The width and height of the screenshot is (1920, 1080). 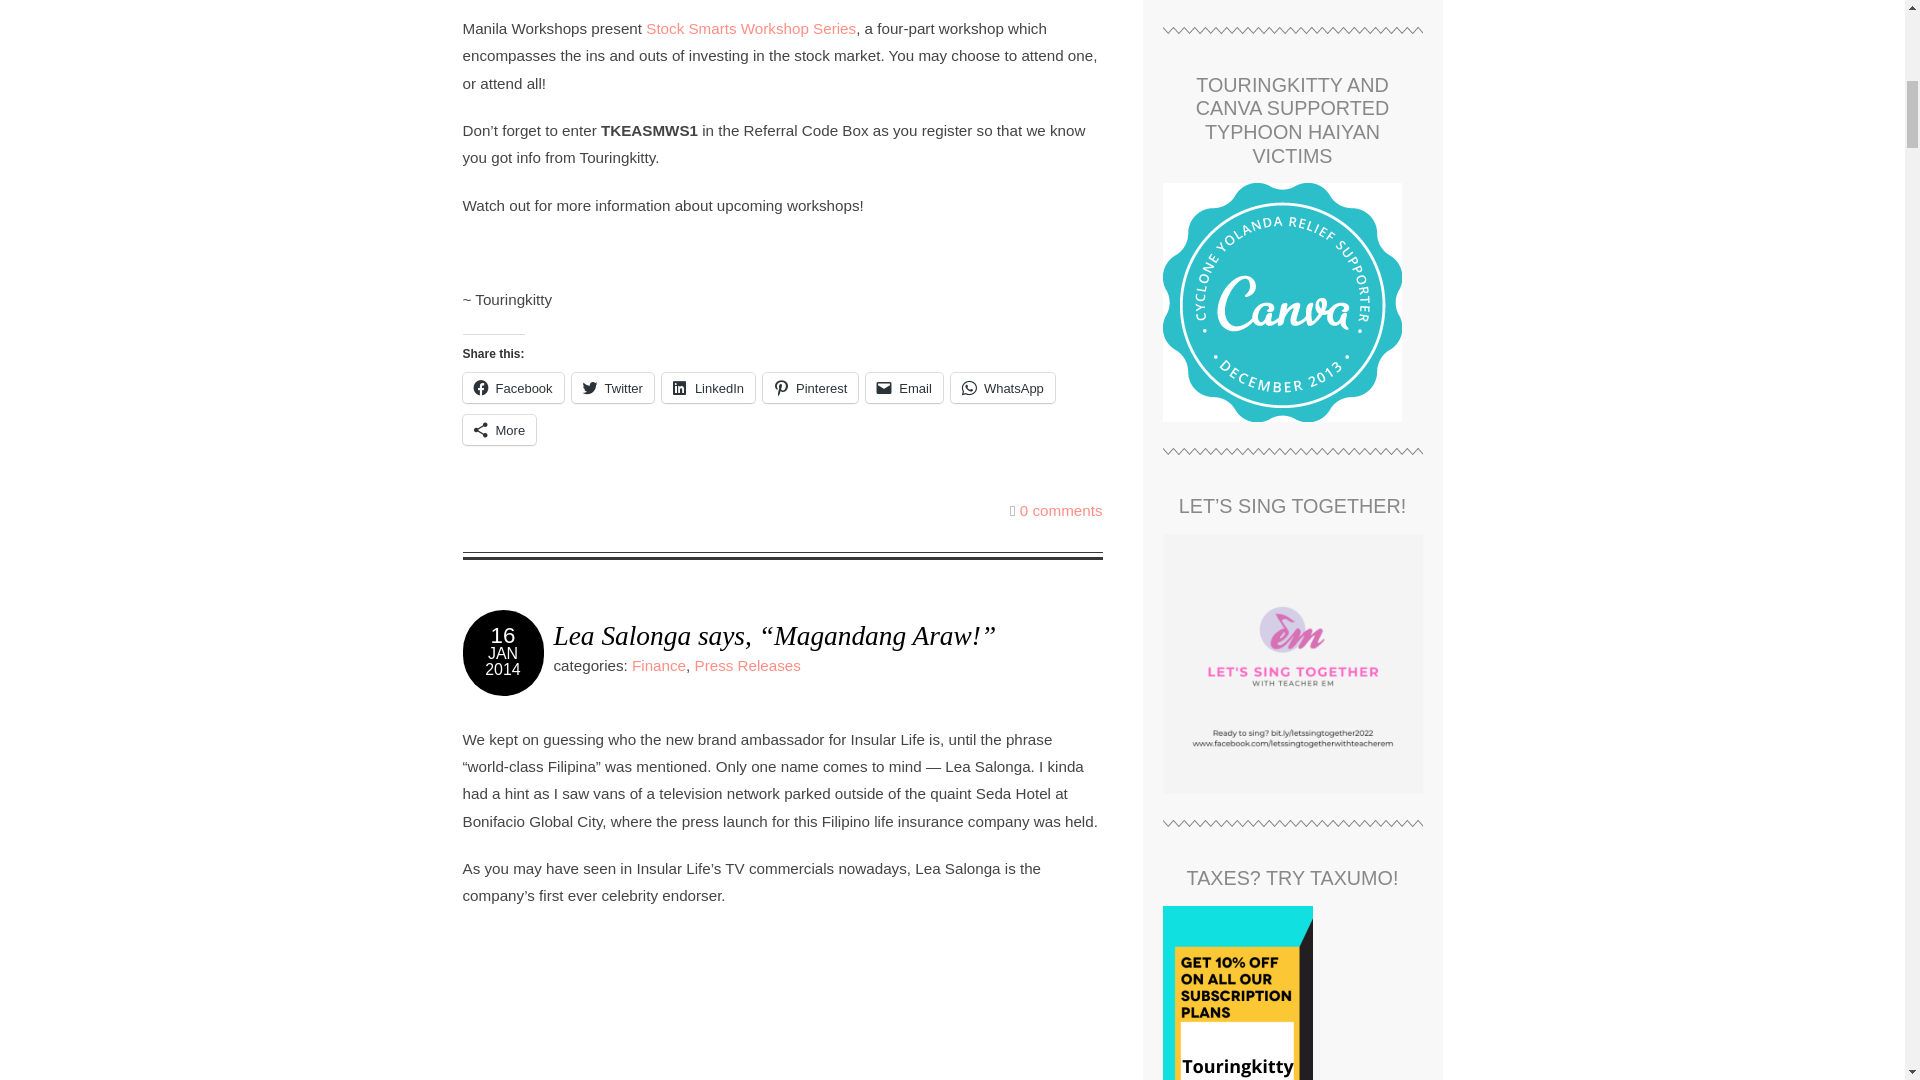 What do you see at coordinates (512, 387) in the screenshot?
I see `Click to share on Facebook` at bounding box center [512, 387].